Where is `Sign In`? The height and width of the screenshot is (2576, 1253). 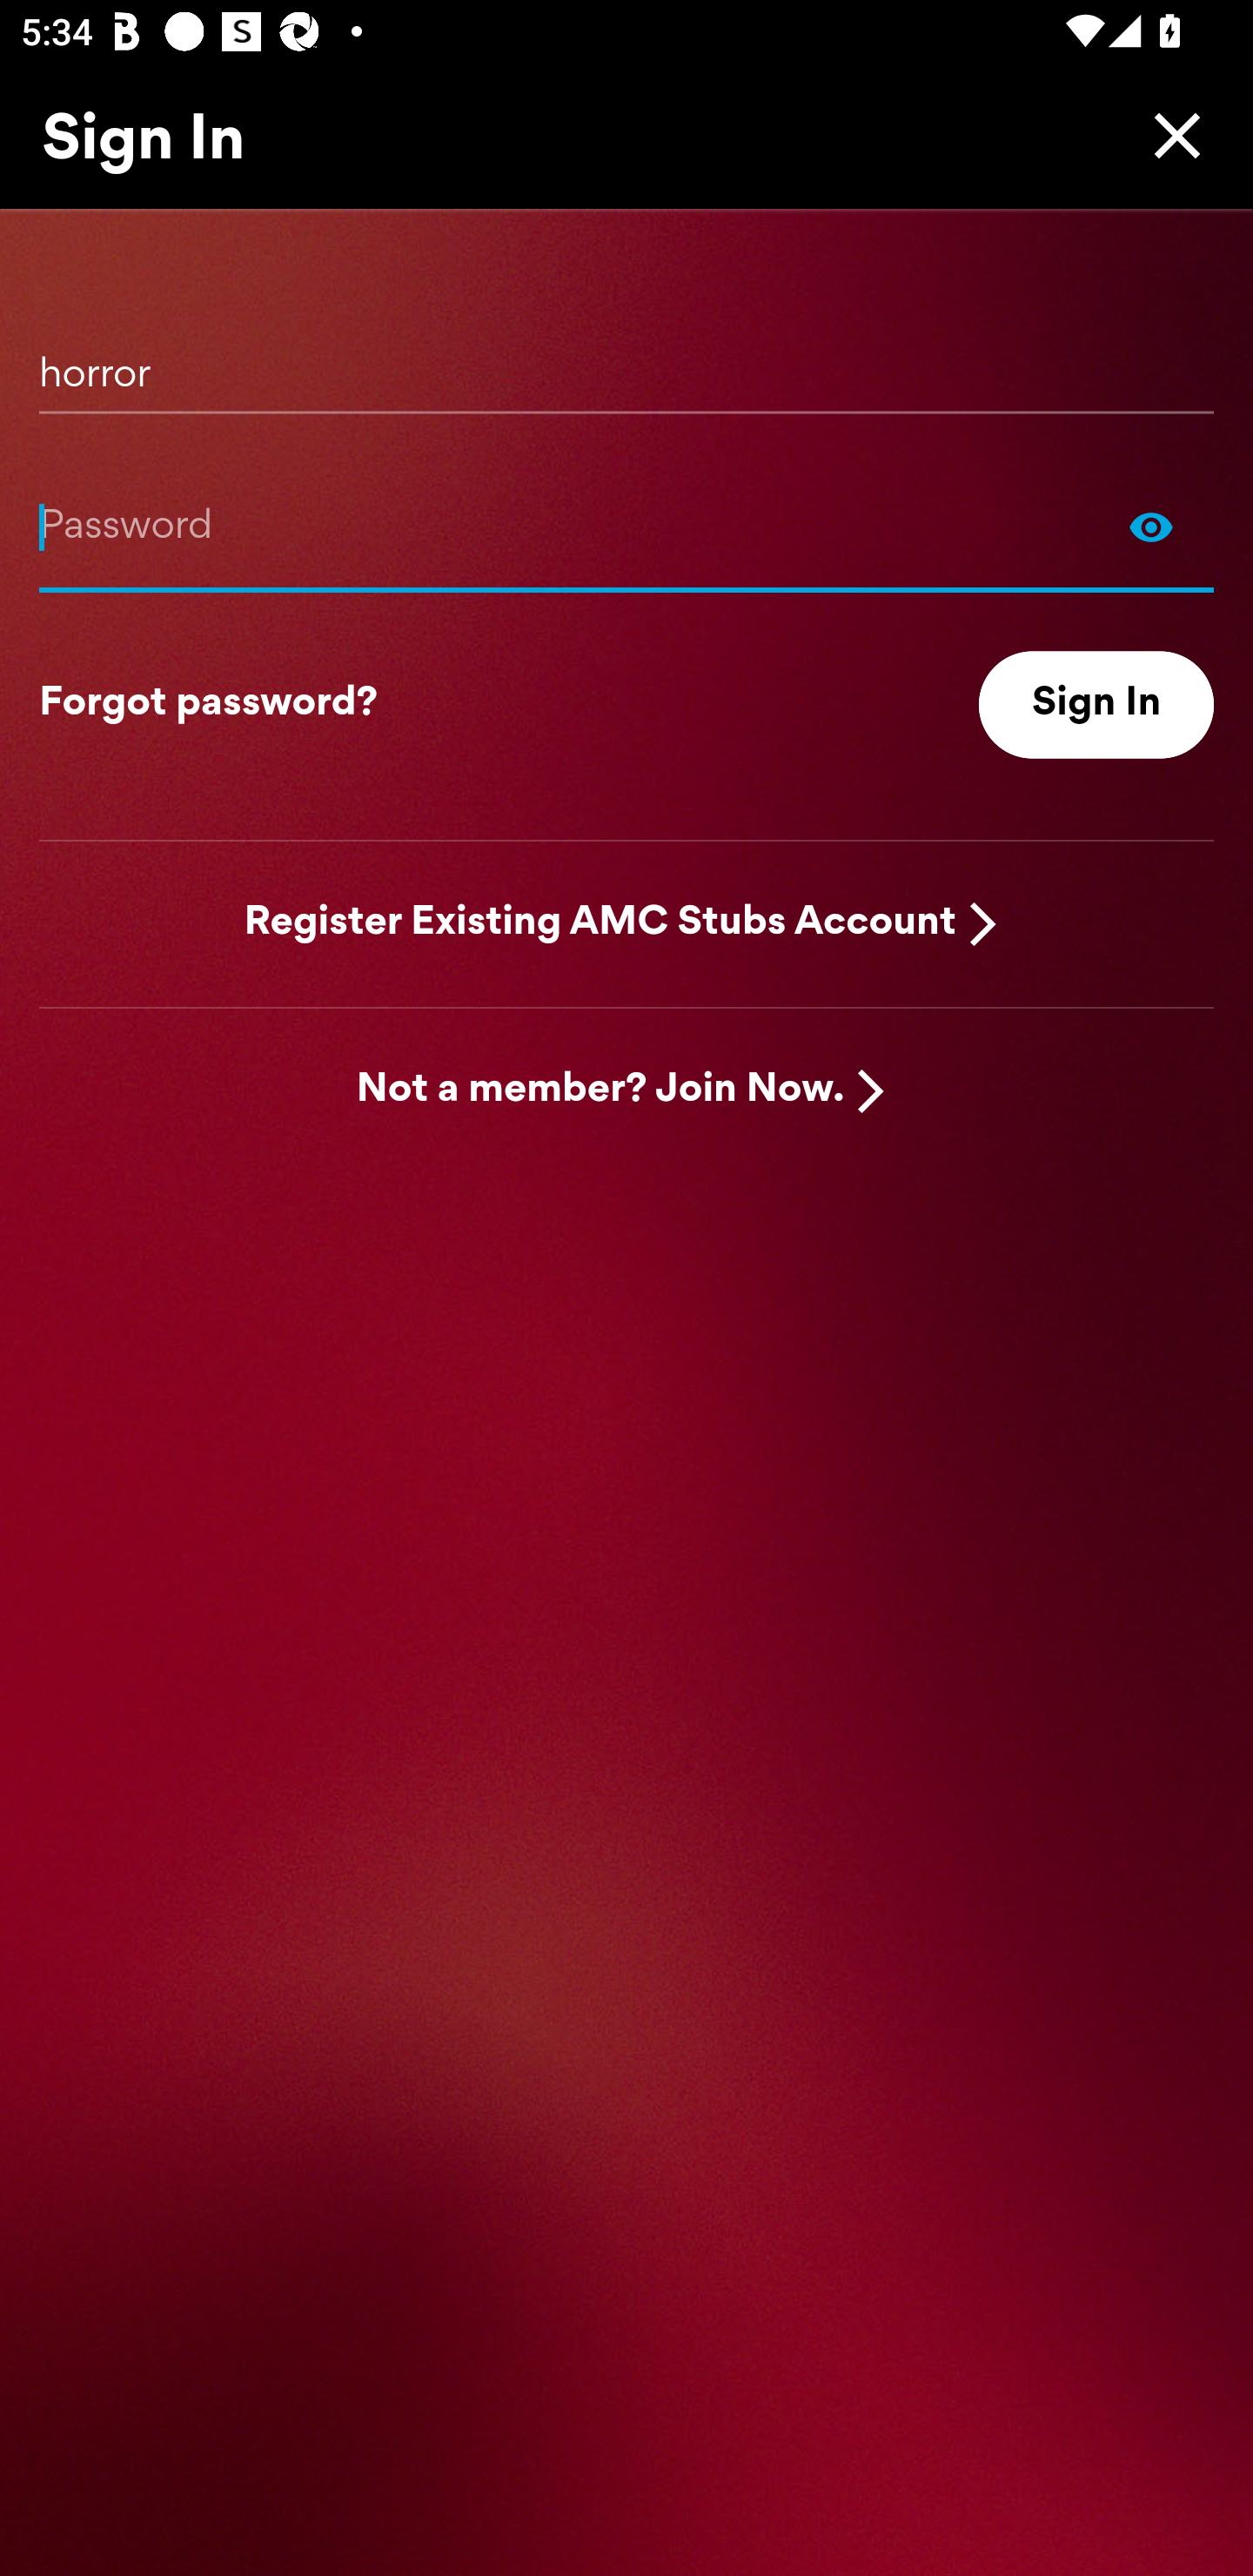 Sign In is located at coordinates (1096, 705).